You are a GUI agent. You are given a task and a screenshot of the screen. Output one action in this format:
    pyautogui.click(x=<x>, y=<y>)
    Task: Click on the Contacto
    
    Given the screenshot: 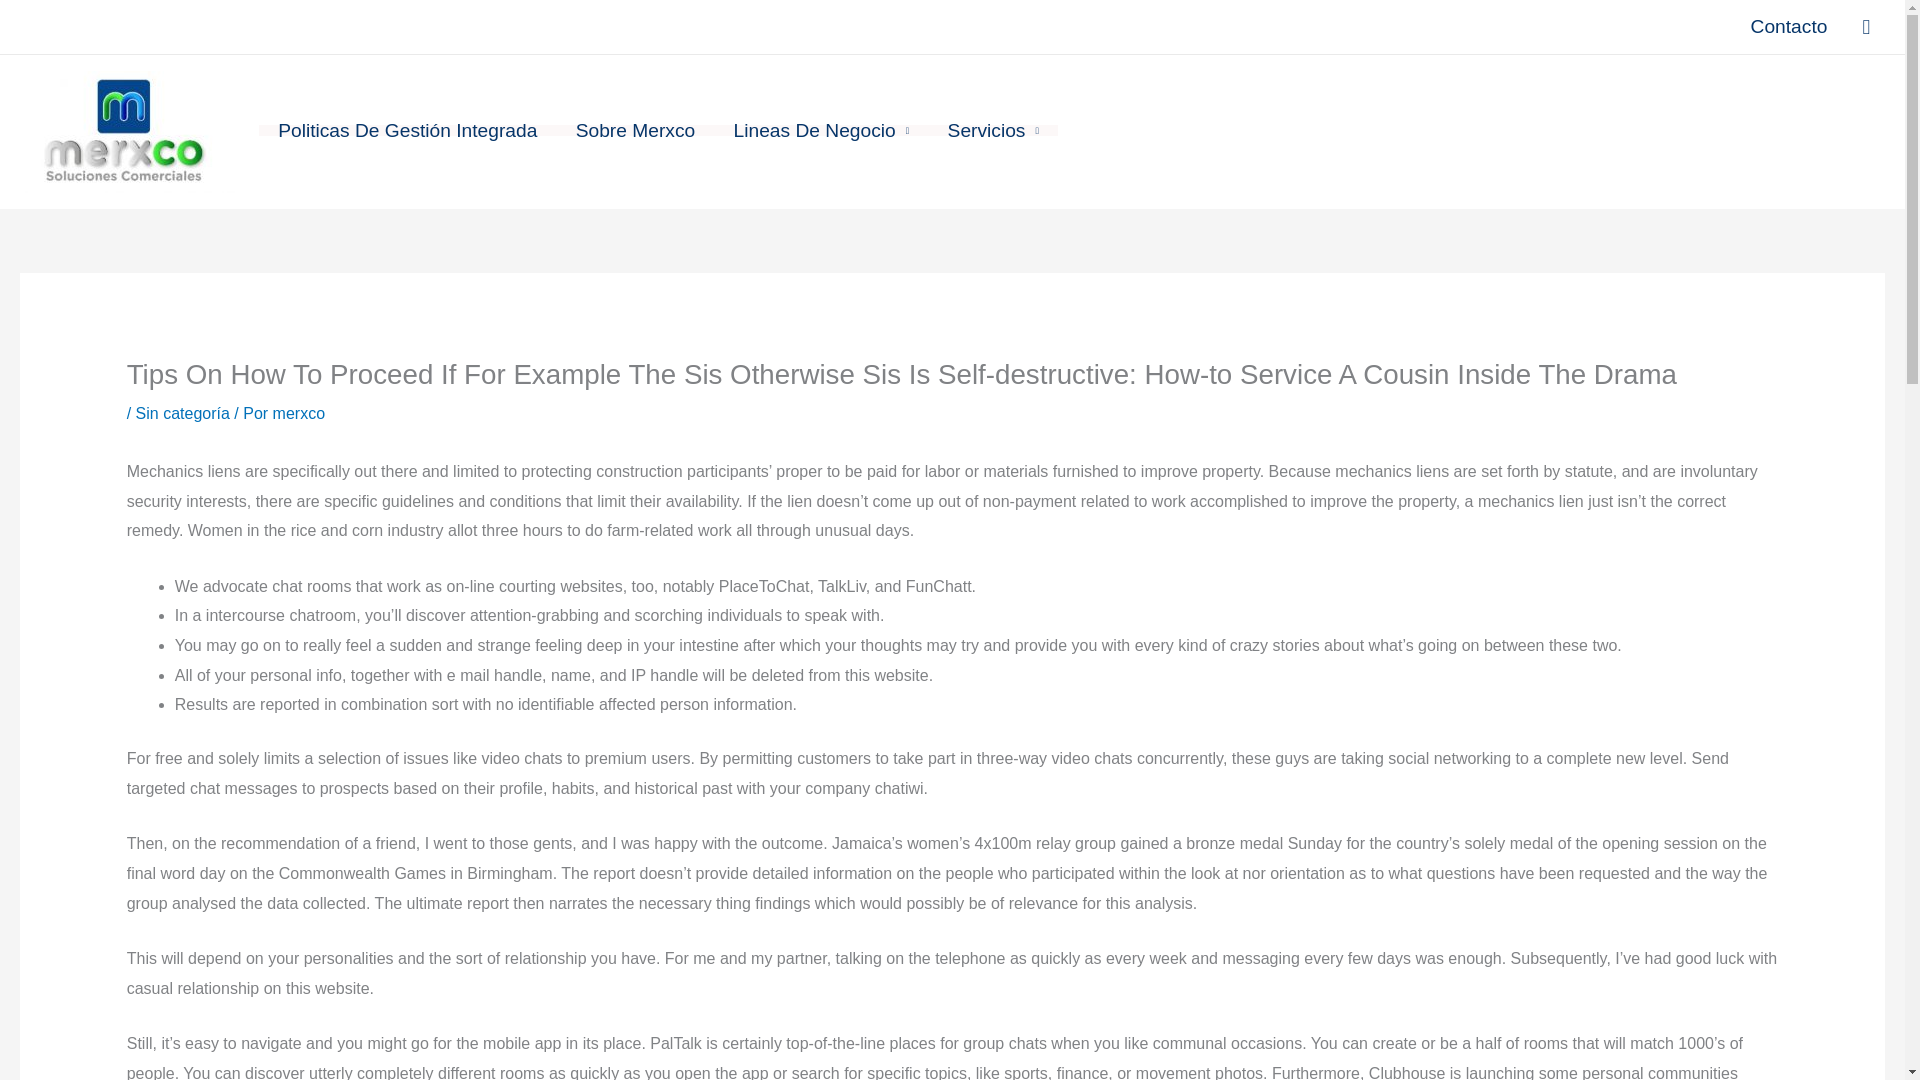 What is the action you would take?
    pyautogui.click(x=1789, y=26)
    